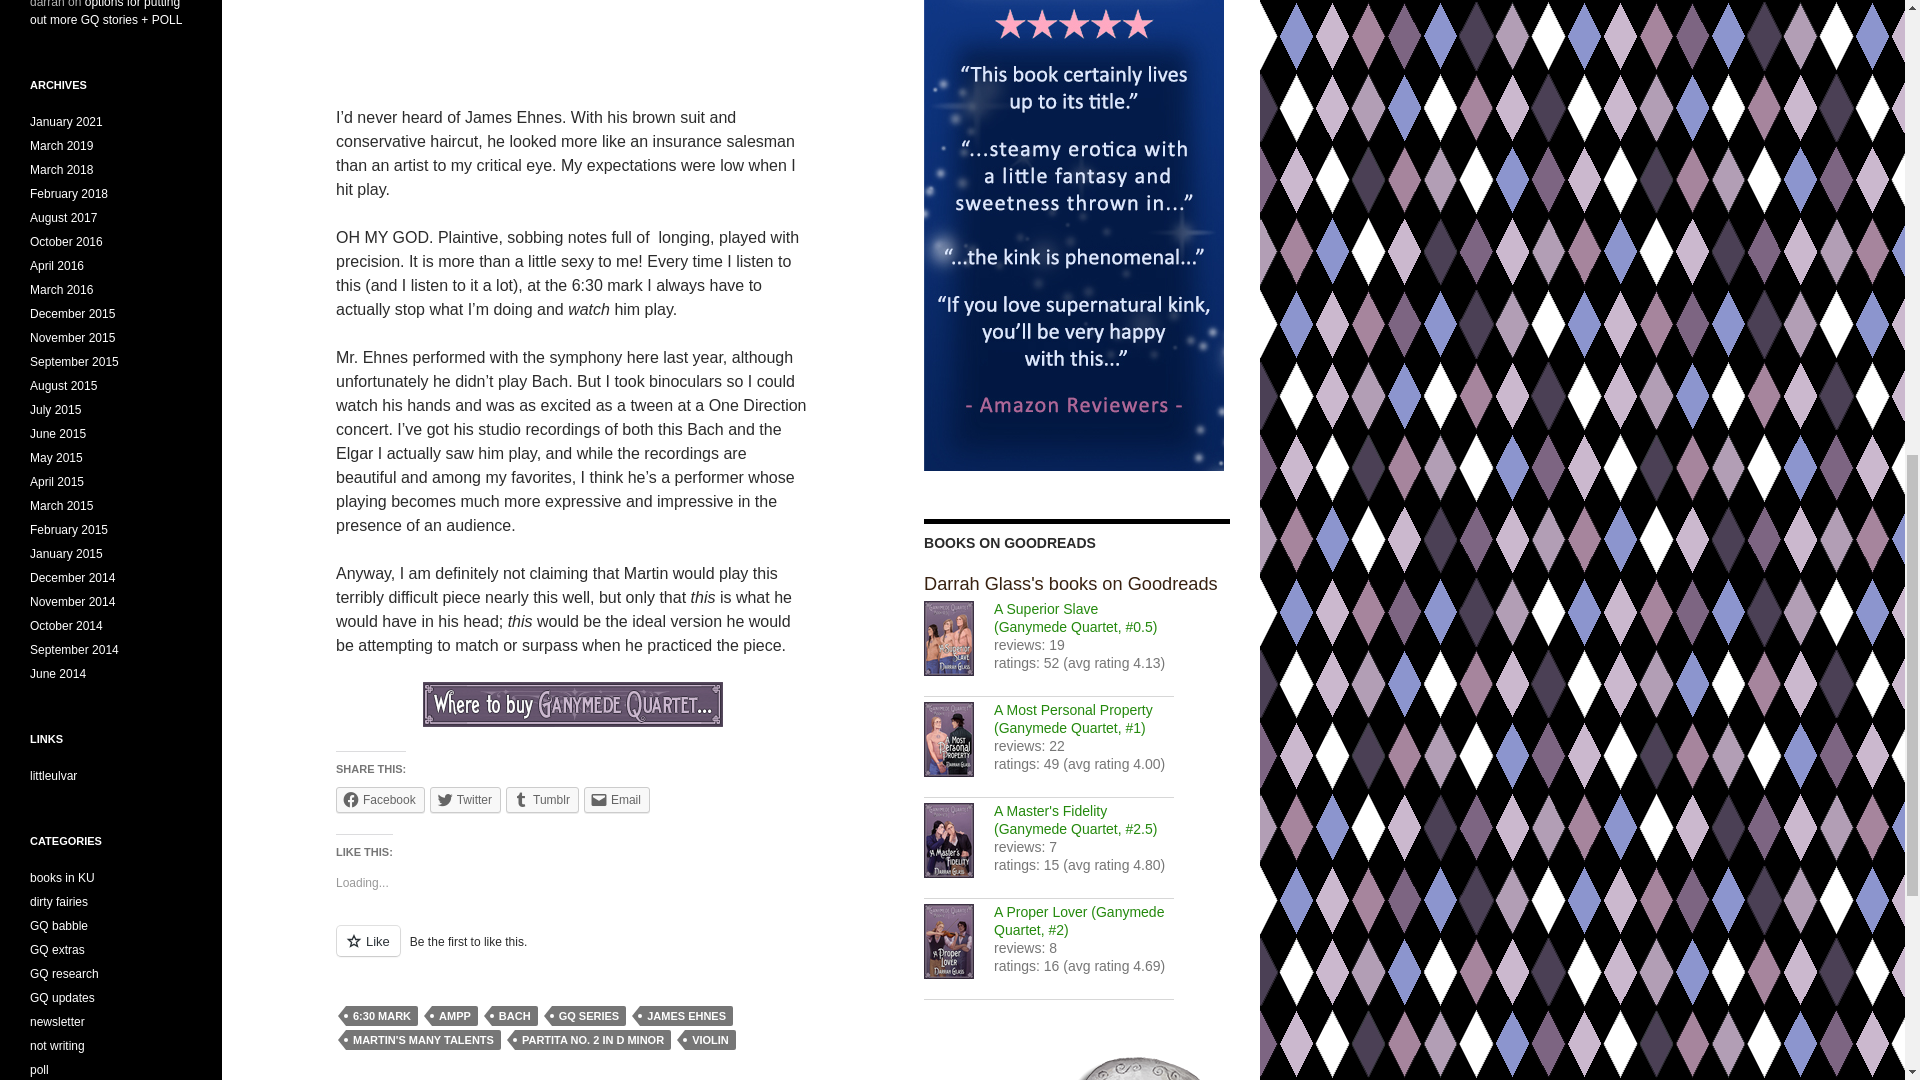  Describe the element at coordinates (514, 1016) in the screenshot. I see `BACH` at that location.